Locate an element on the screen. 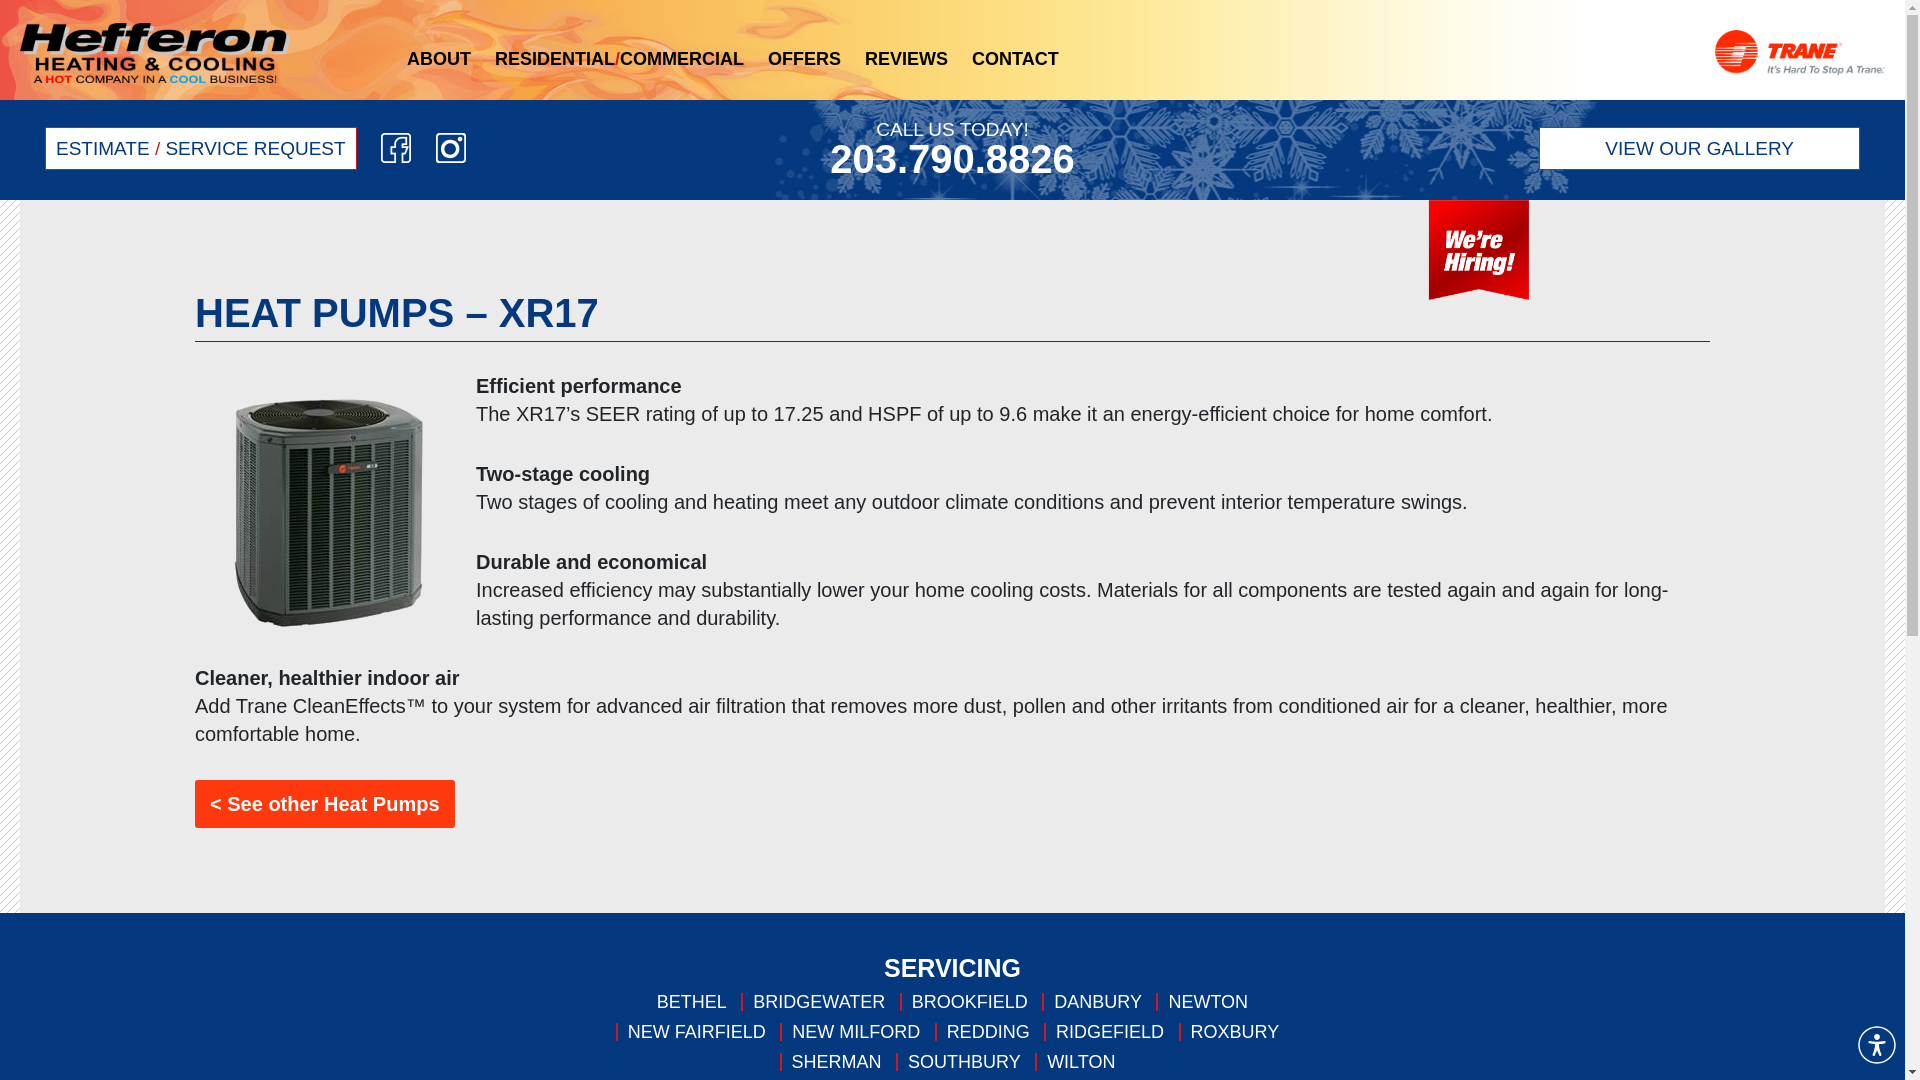 The image size is (1920, 1080). Accessibility Menu is located at coordinates (1876, 1044).